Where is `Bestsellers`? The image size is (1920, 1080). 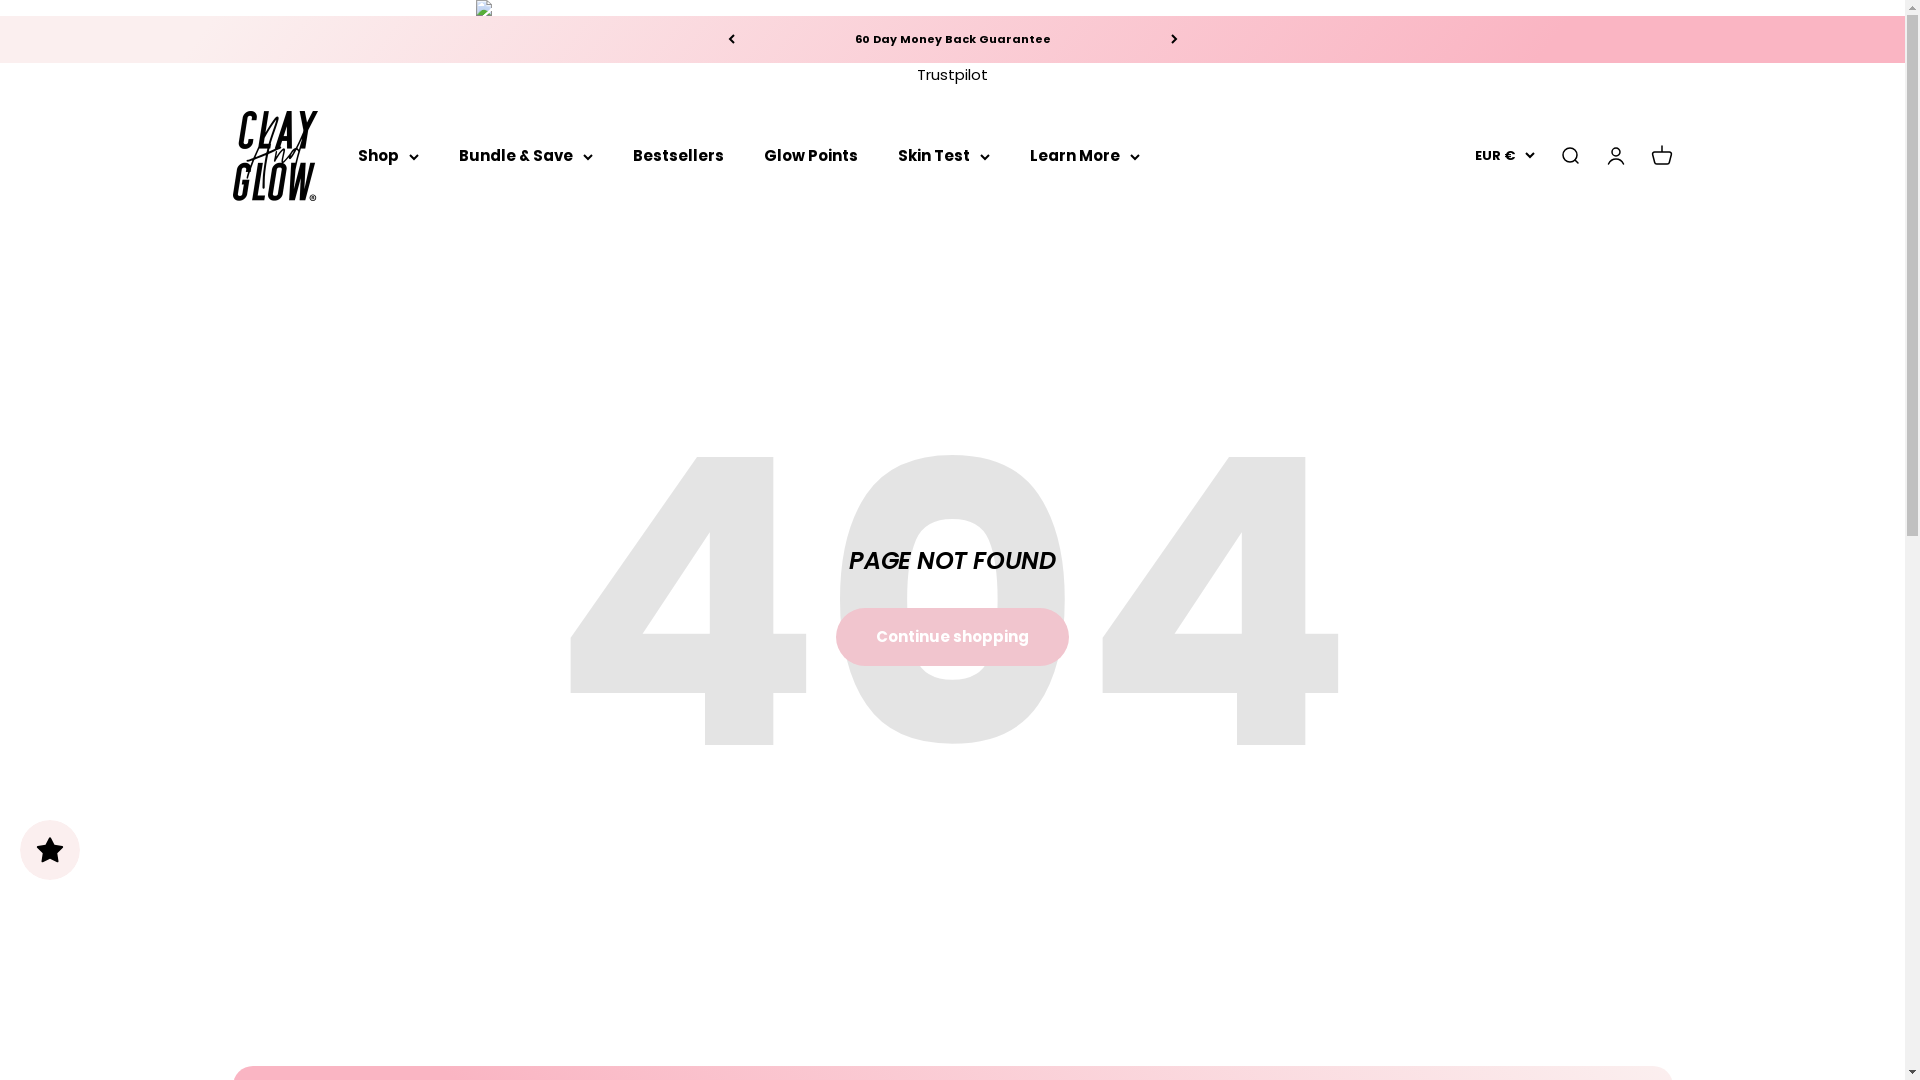 Bestsellers is located at coordinates (678, 156).